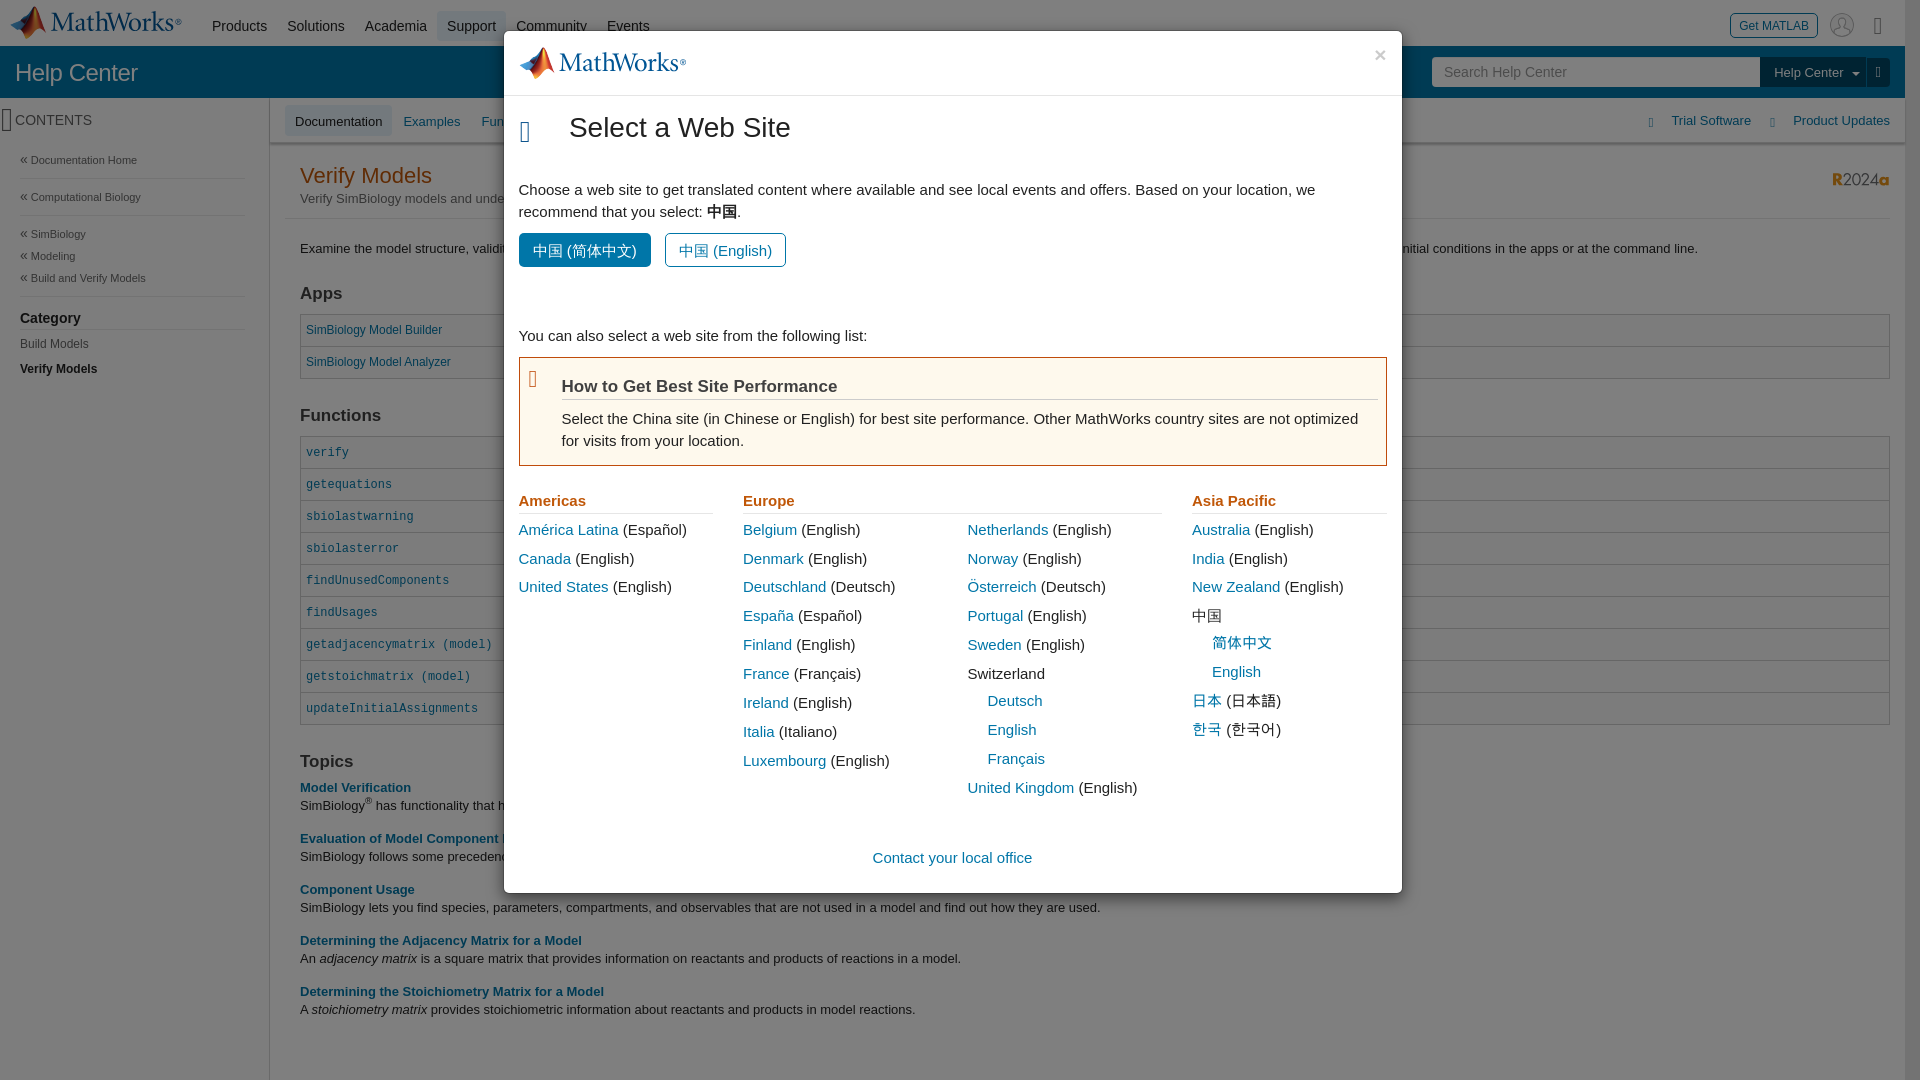  I want to click on Get MATLAB, so click(1774, 24).